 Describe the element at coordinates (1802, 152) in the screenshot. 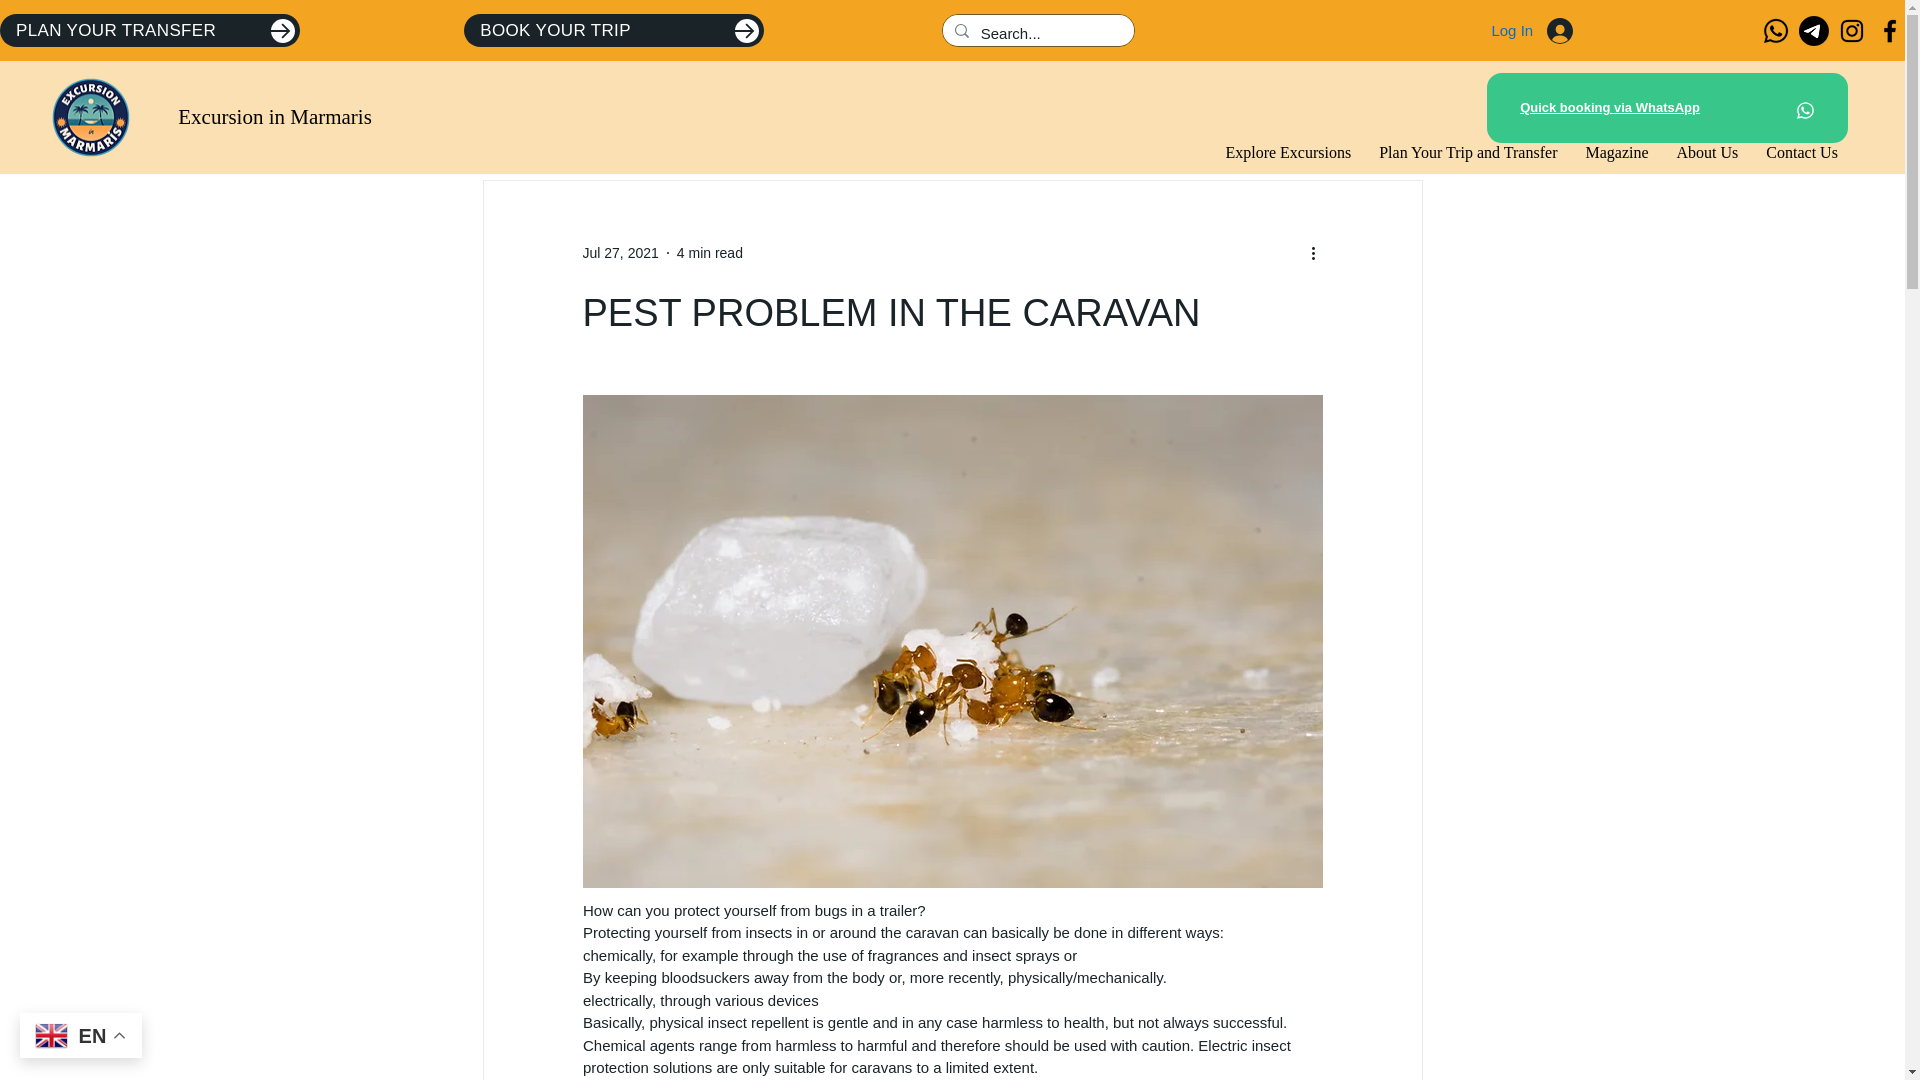

I see `Contact Us` at that location.